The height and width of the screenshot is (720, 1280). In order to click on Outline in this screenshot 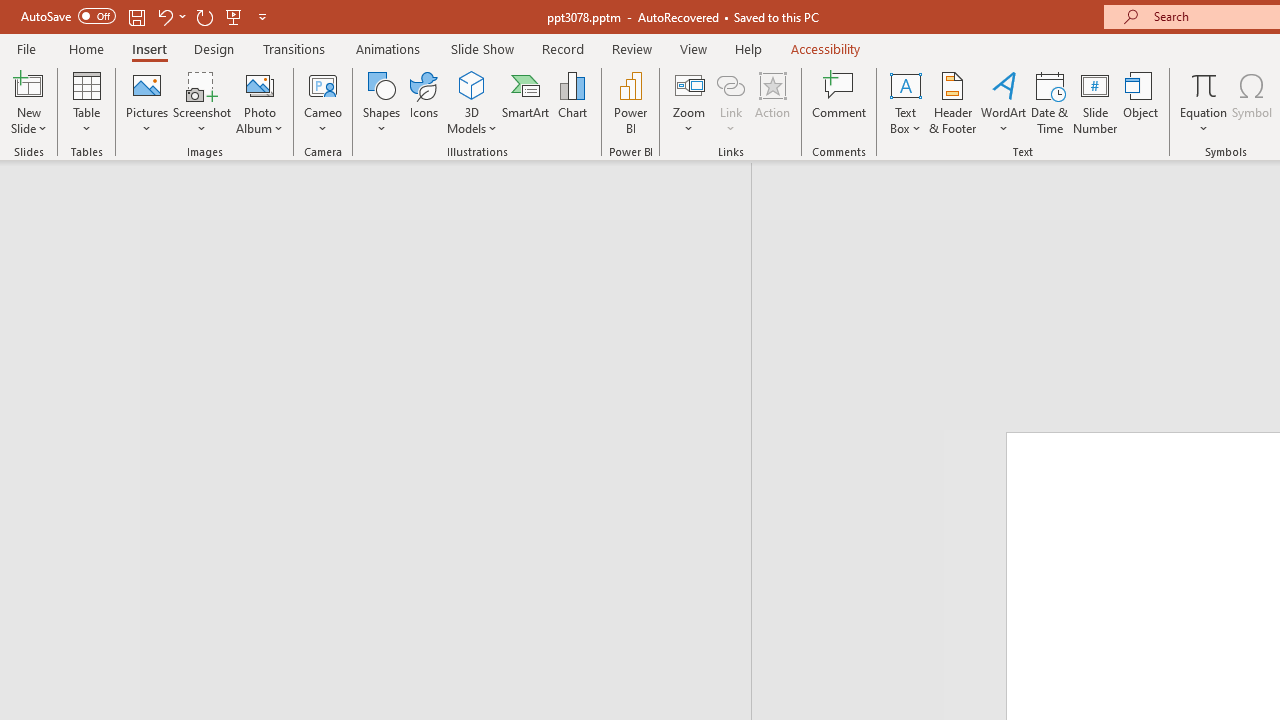, I will do `click(384, 216)`.